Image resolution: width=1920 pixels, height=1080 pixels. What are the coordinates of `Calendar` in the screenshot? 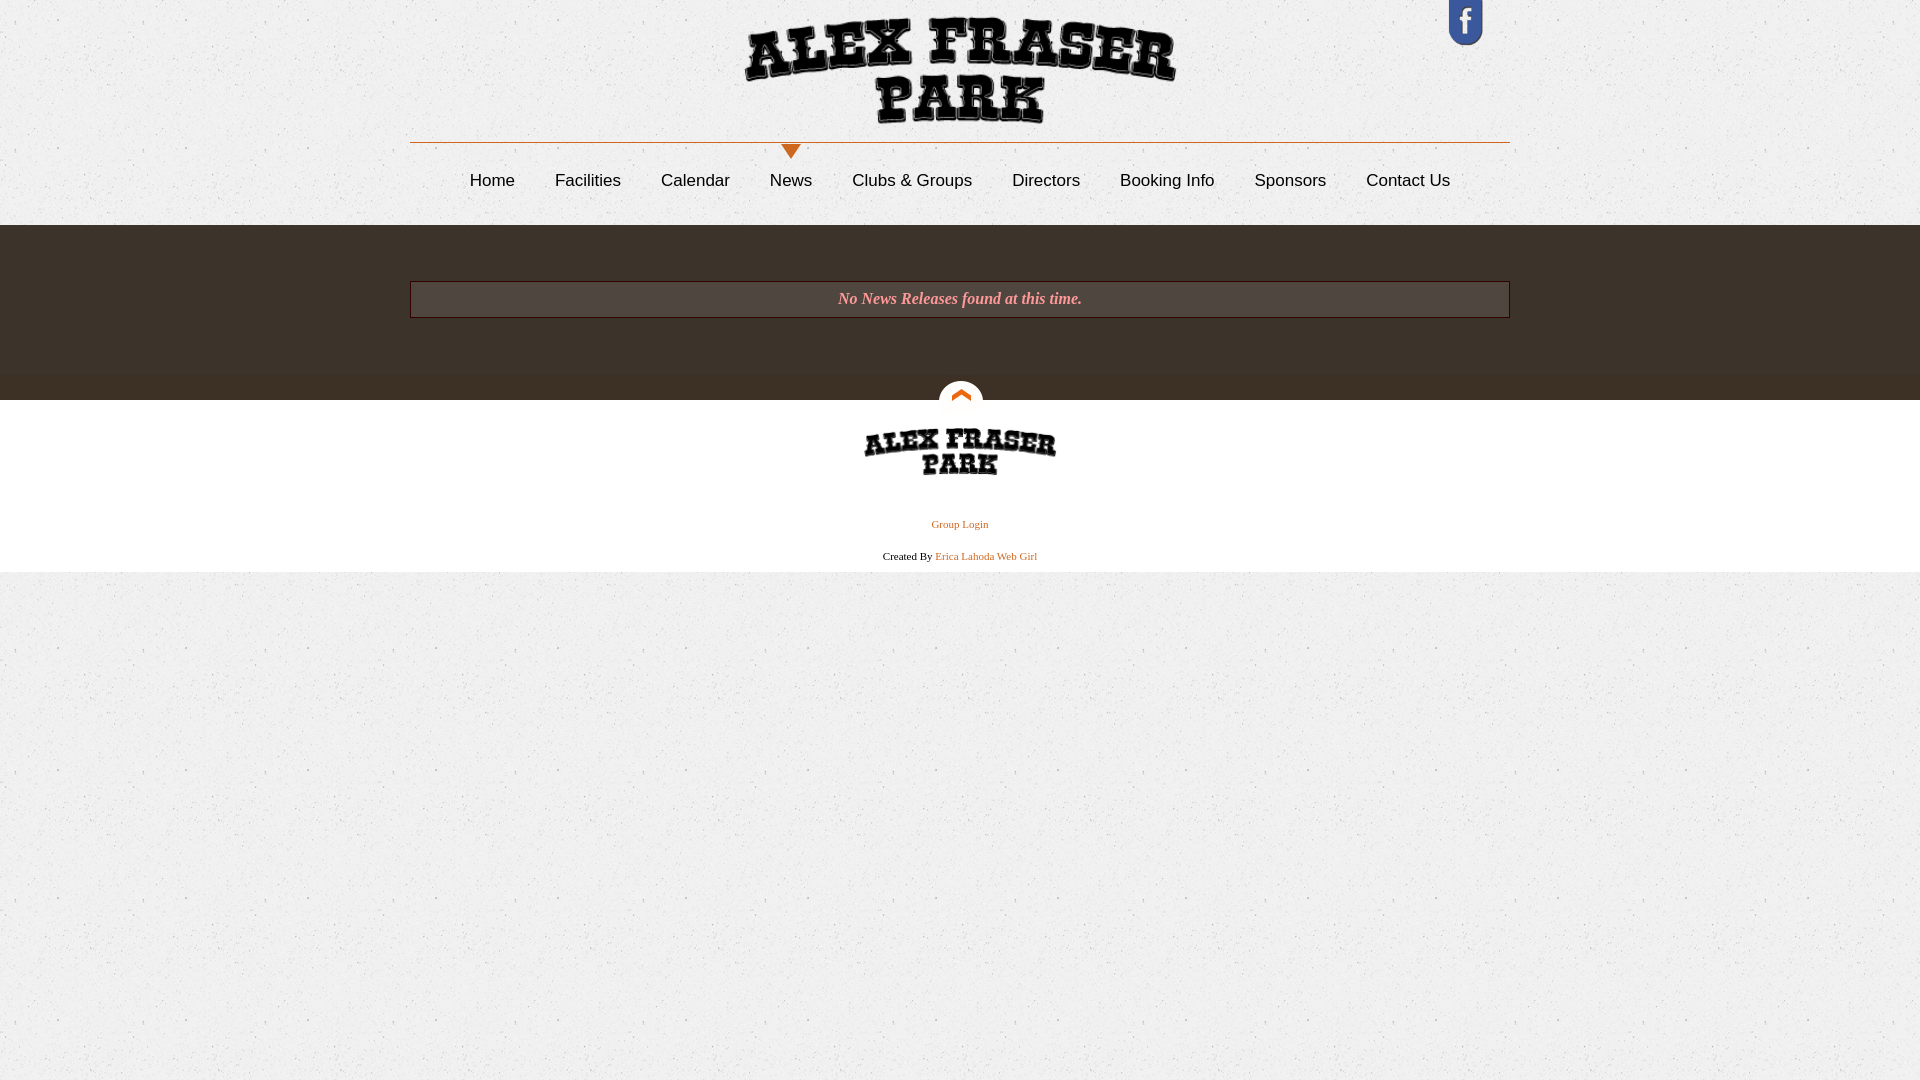 It's located at (696, 180).